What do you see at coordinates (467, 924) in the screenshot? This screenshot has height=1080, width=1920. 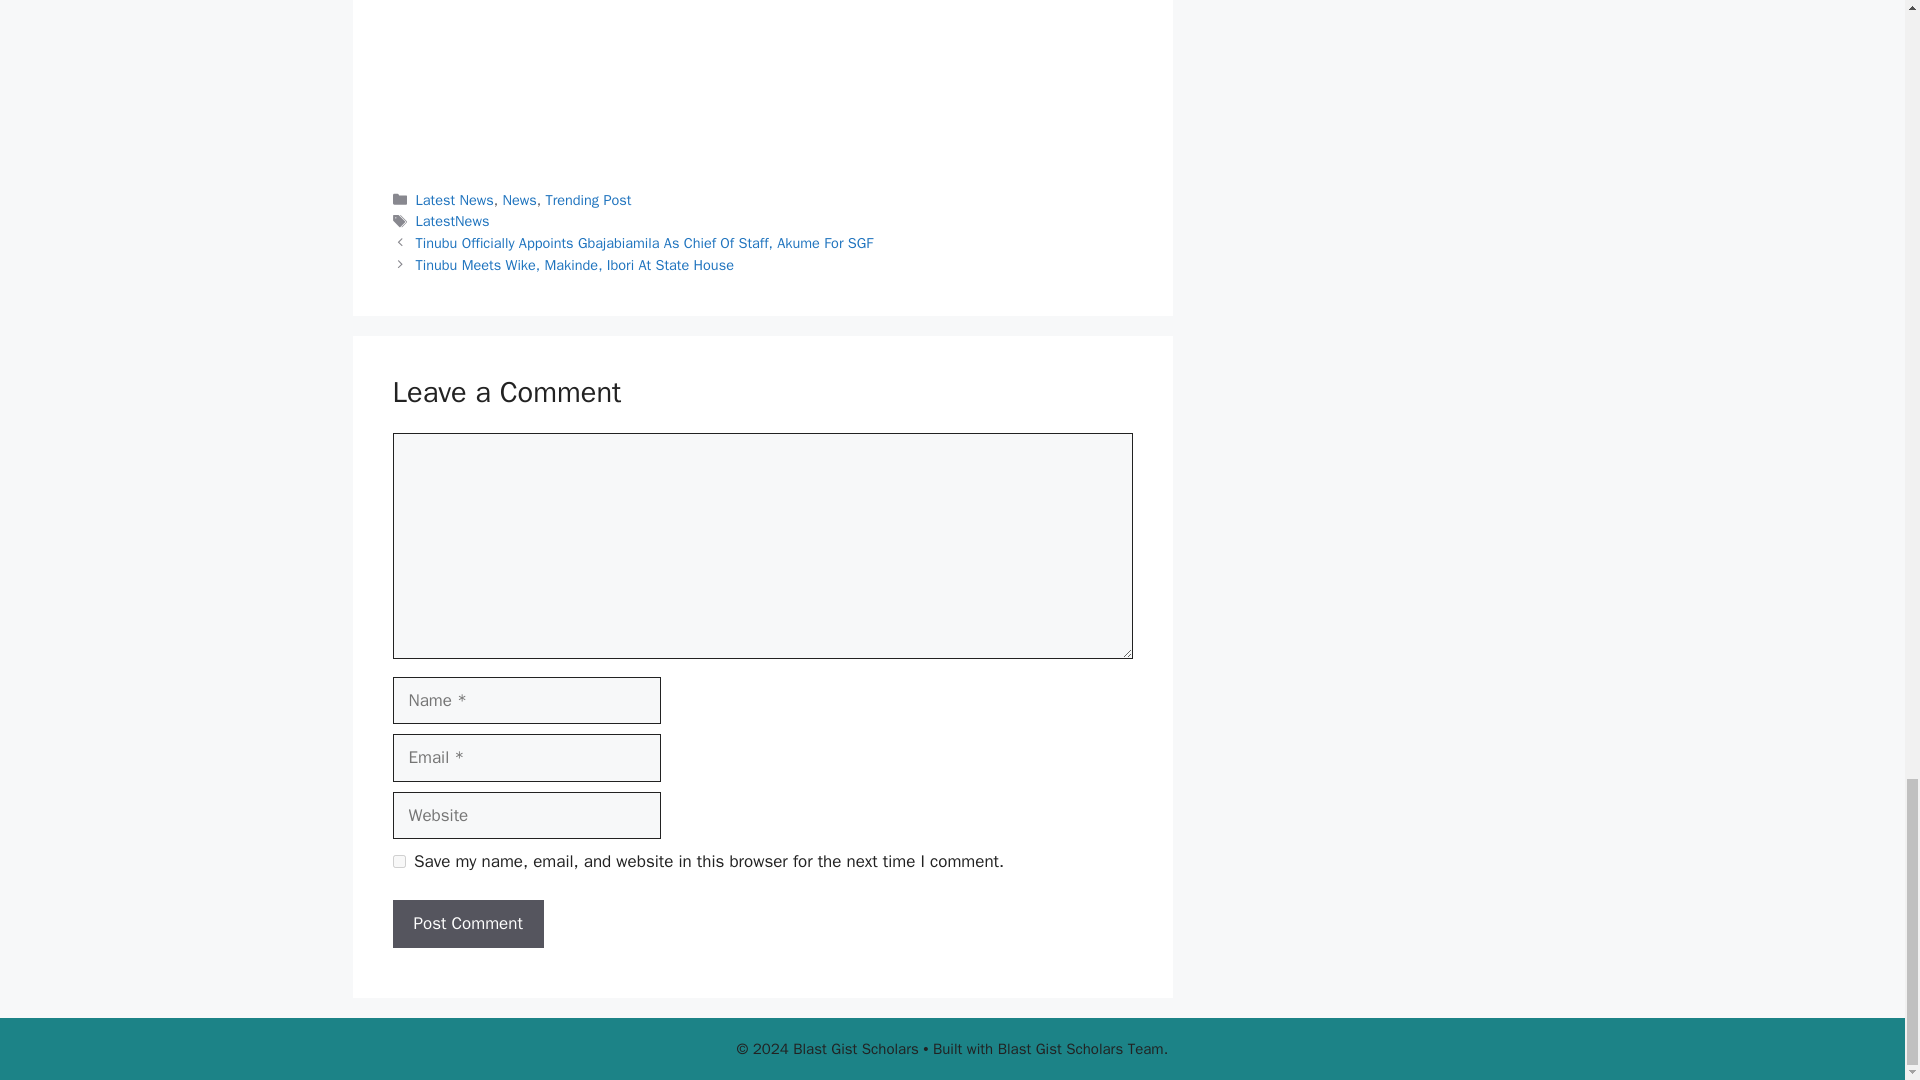 I see `Post Comment` at bounding box center [467, 924].